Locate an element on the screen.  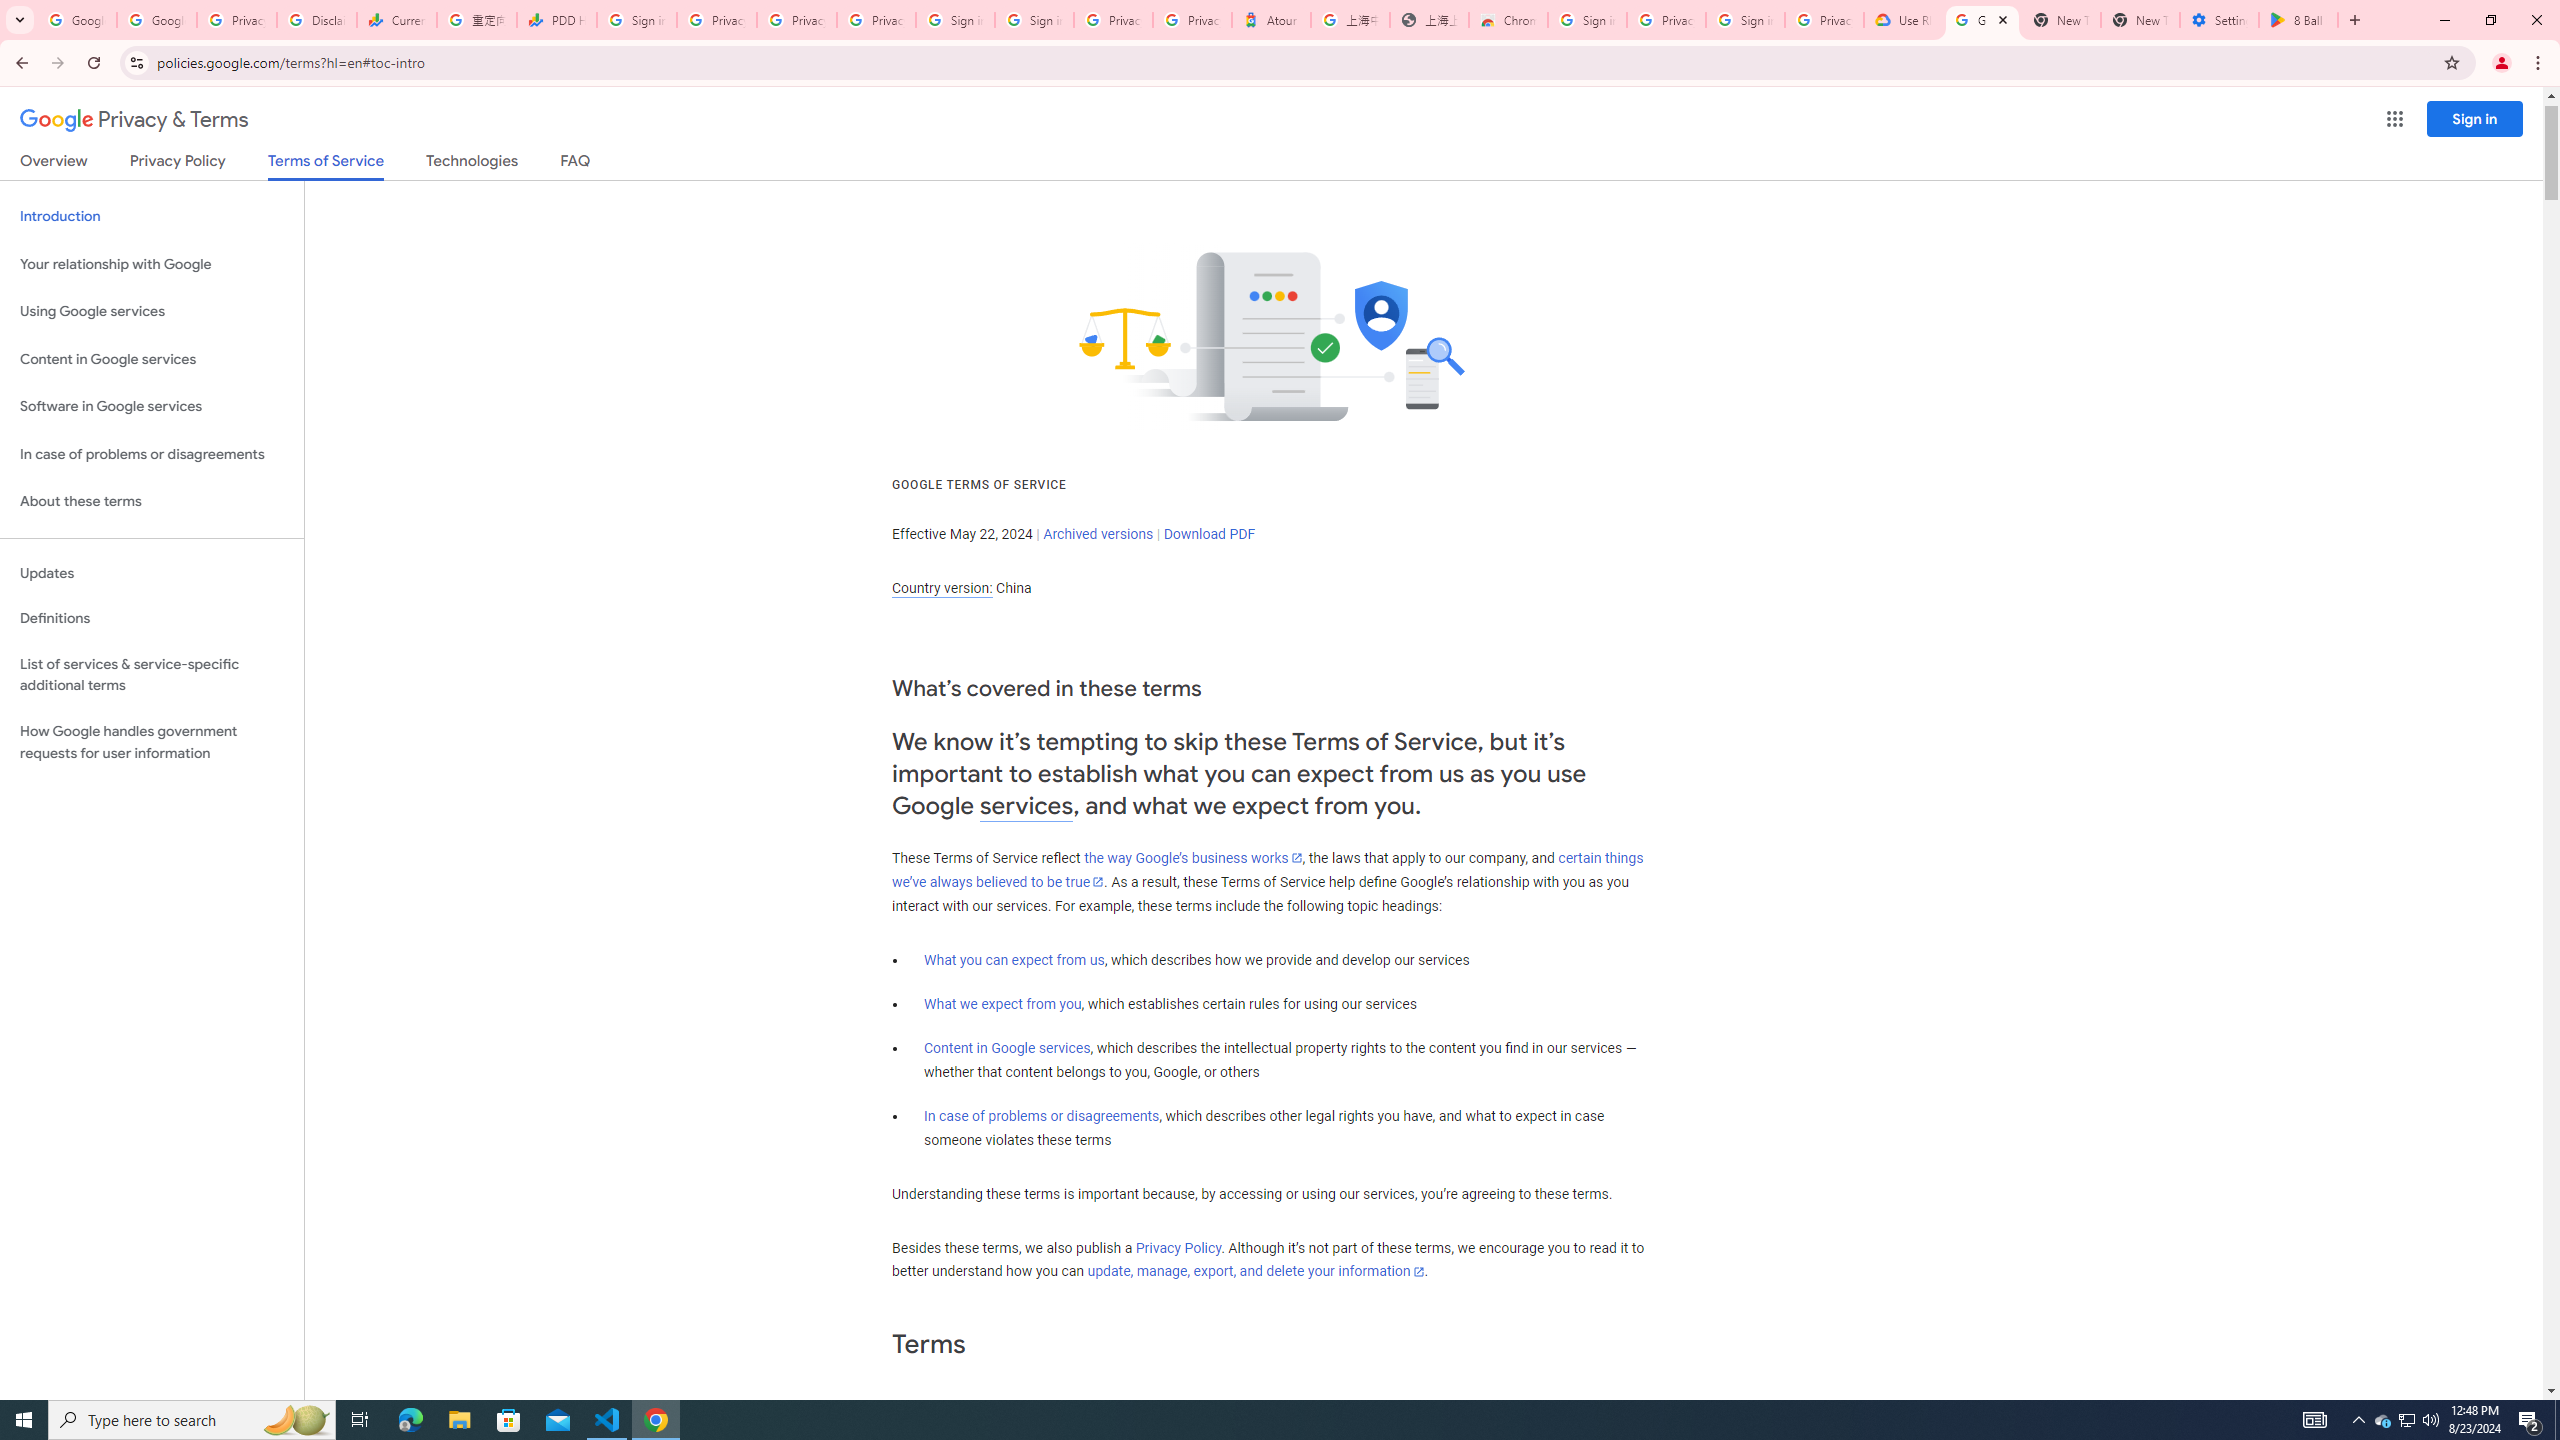
2301.12597v3.pdf is located at coordinates (2472, 314).